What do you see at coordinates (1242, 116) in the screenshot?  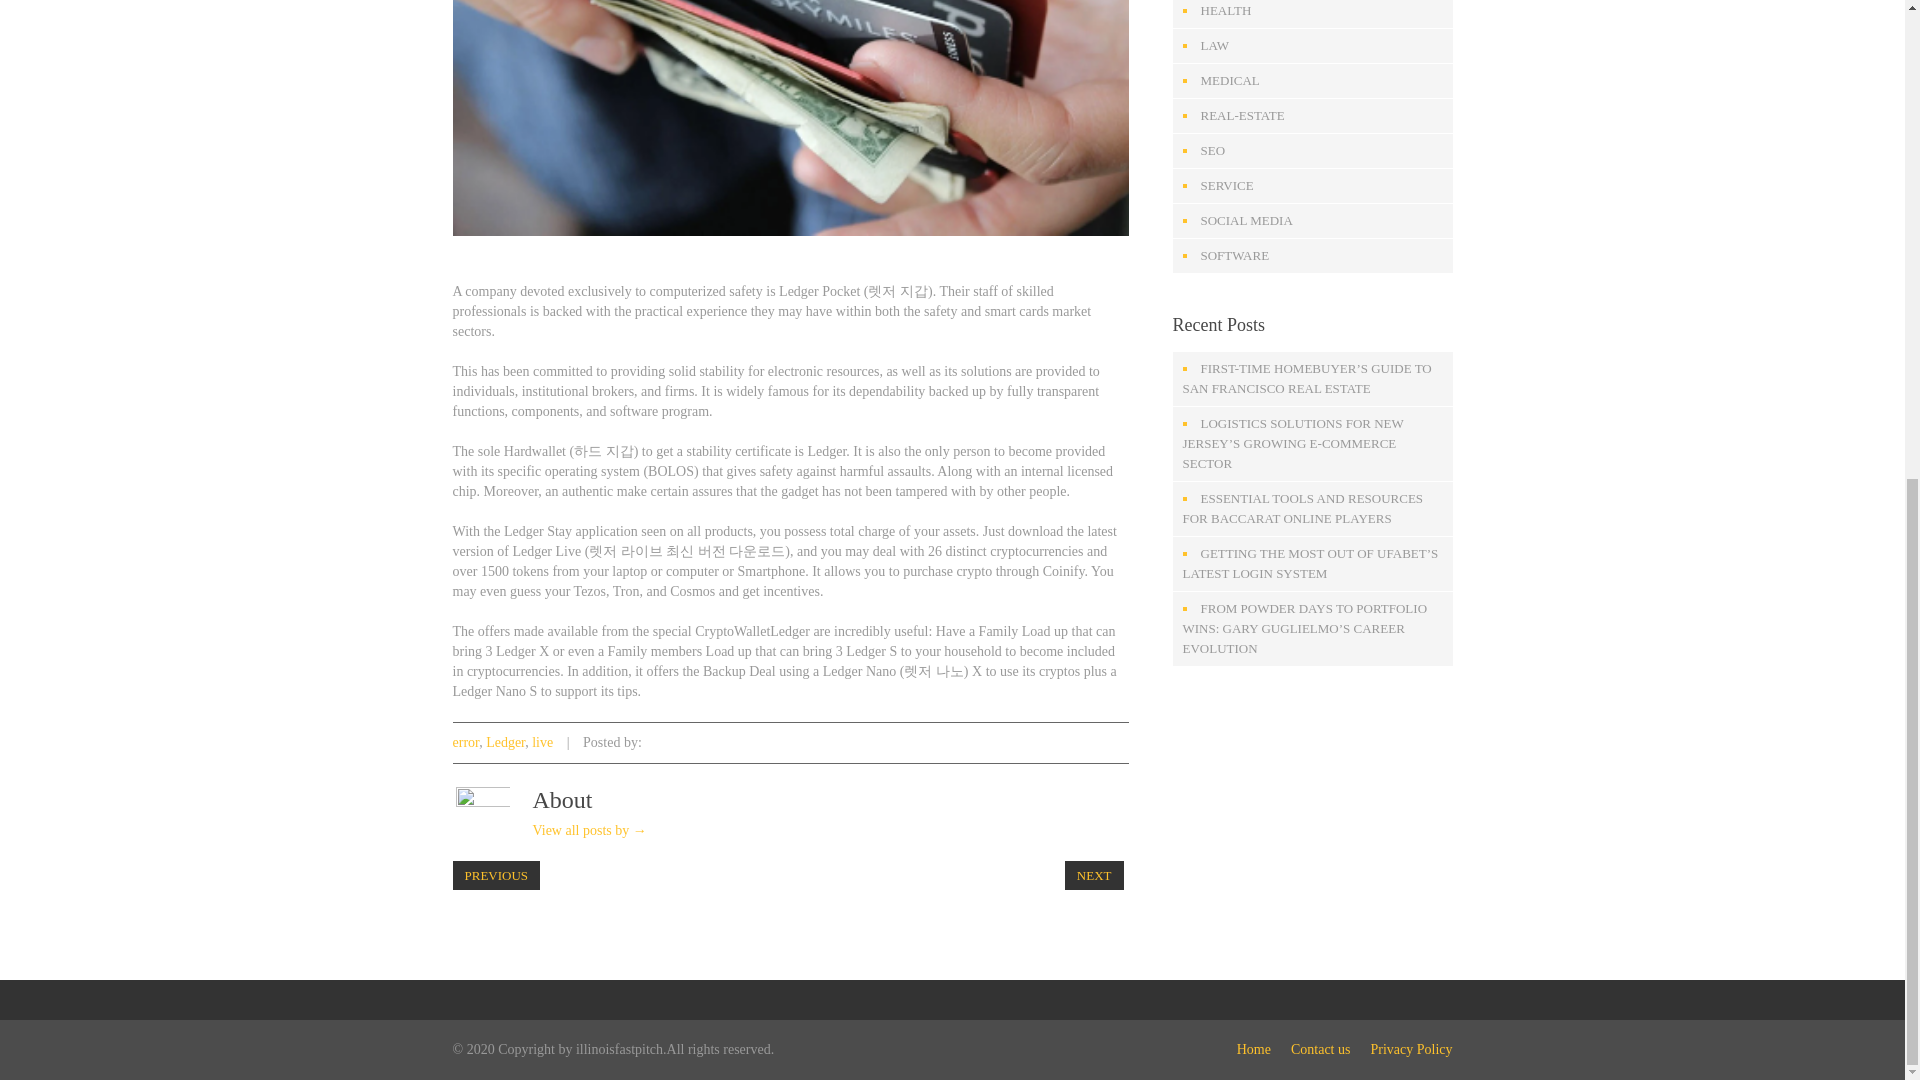 I see `REAL-ESTATE` at bounding box center [1242, 116].